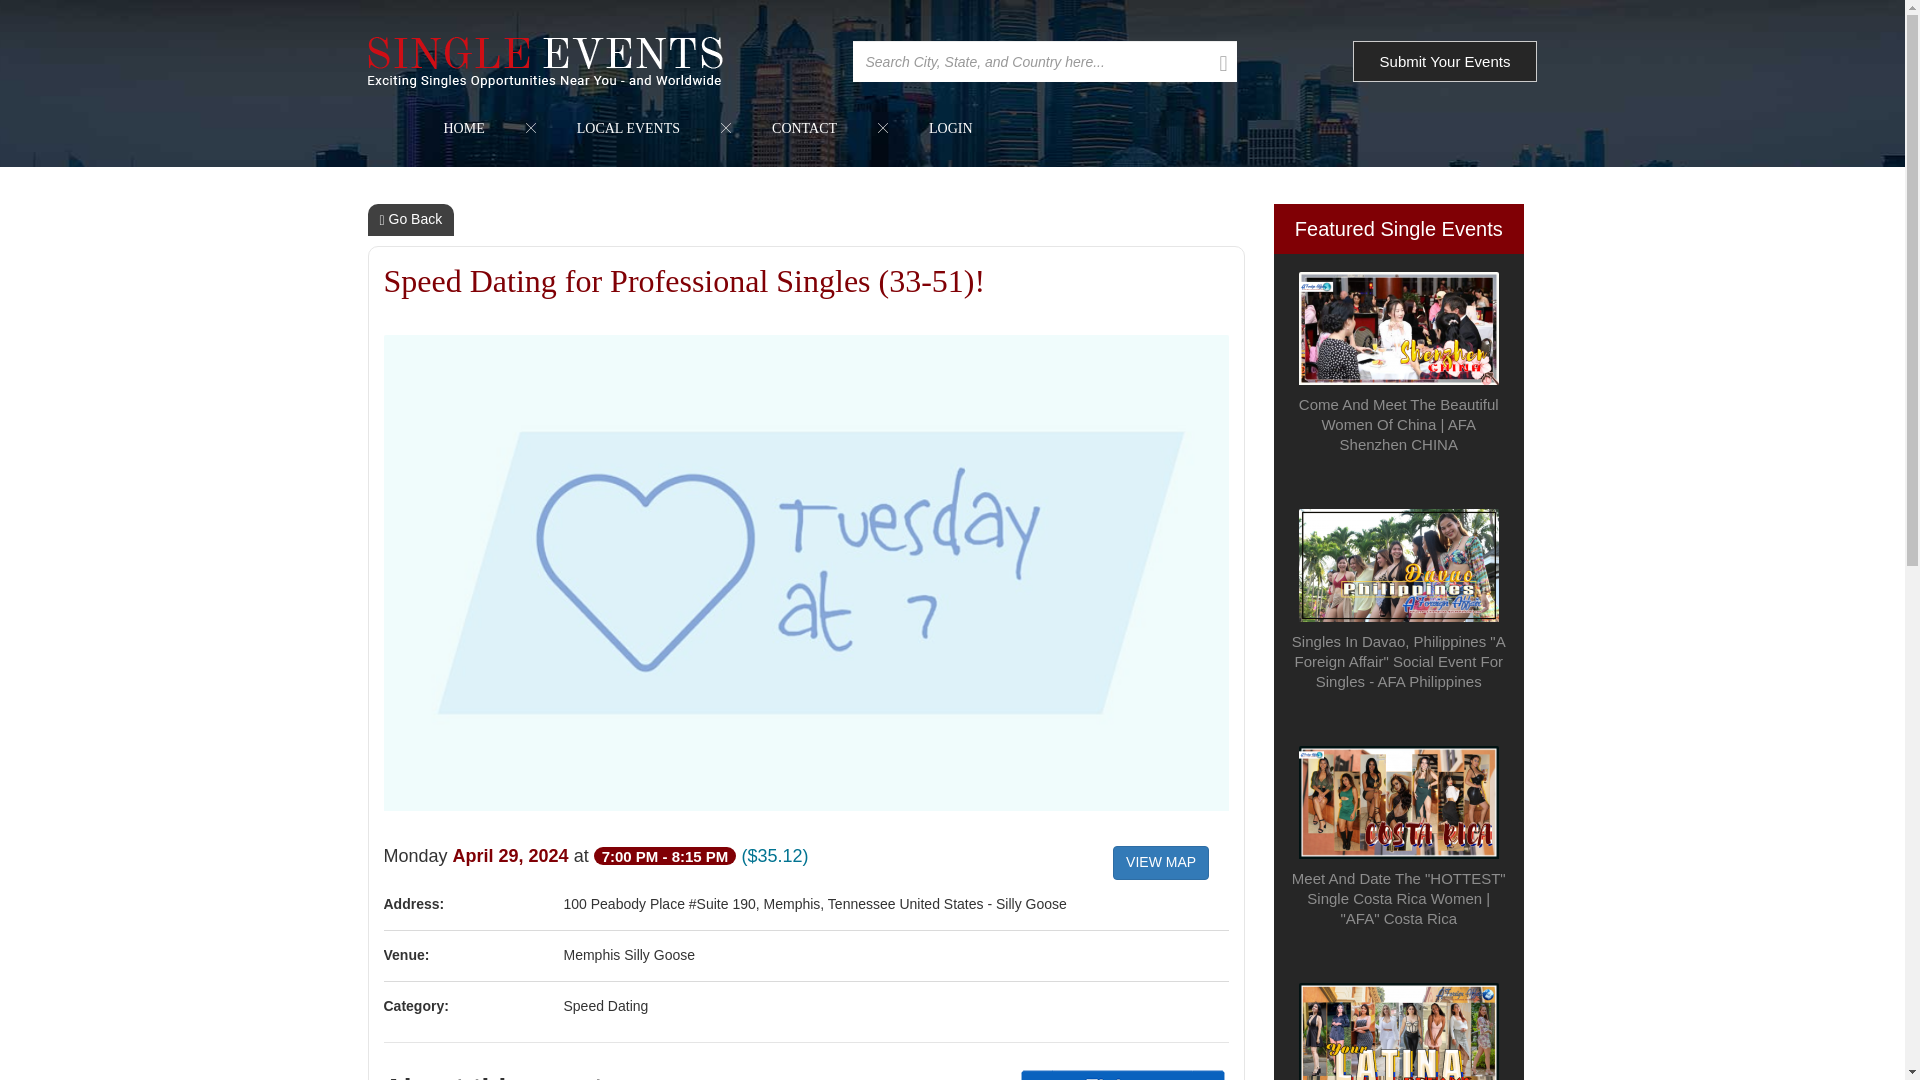 This screenshot has width=1920, height=1080. What do you see at coordinates (1445, 62) in the screenshot?
I see `Submit Your Events` at bounding box center [1445, 62].